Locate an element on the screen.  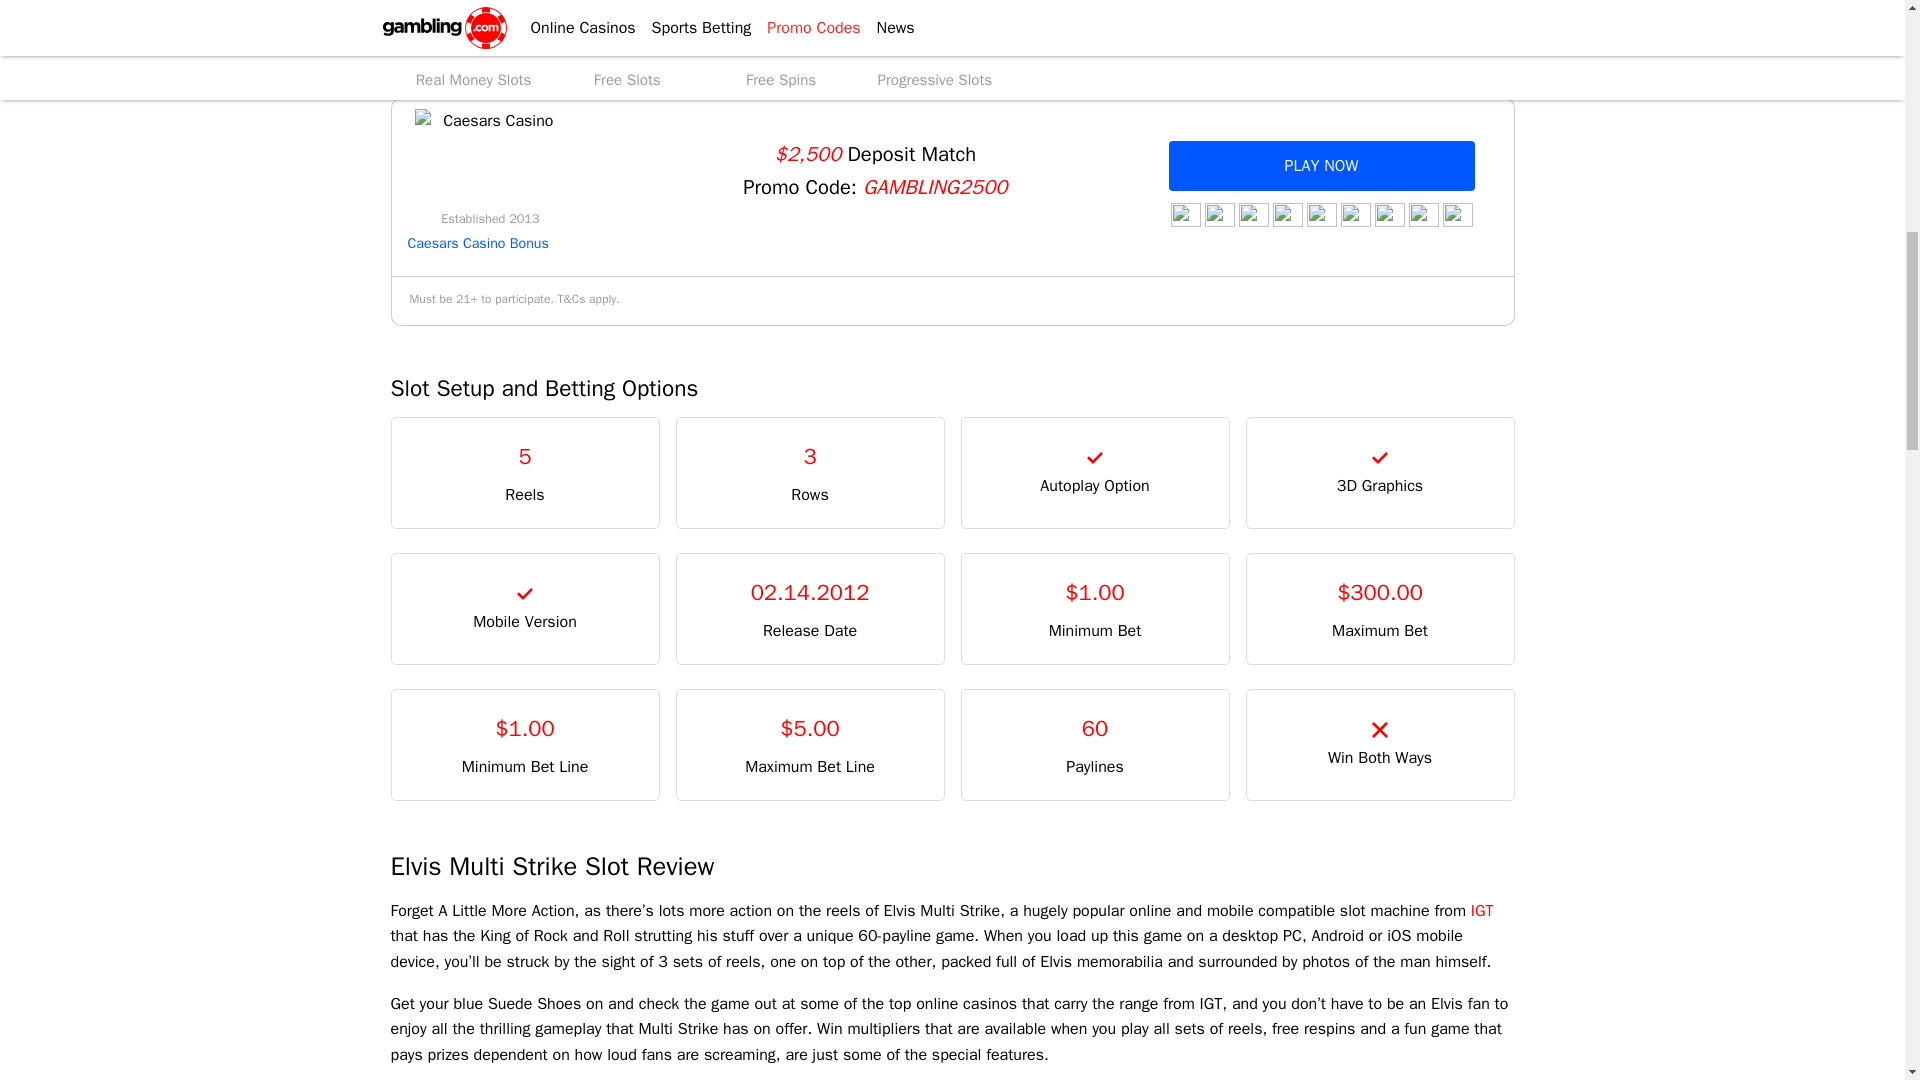
PayNearMe is located at coordinates (1422, 214).